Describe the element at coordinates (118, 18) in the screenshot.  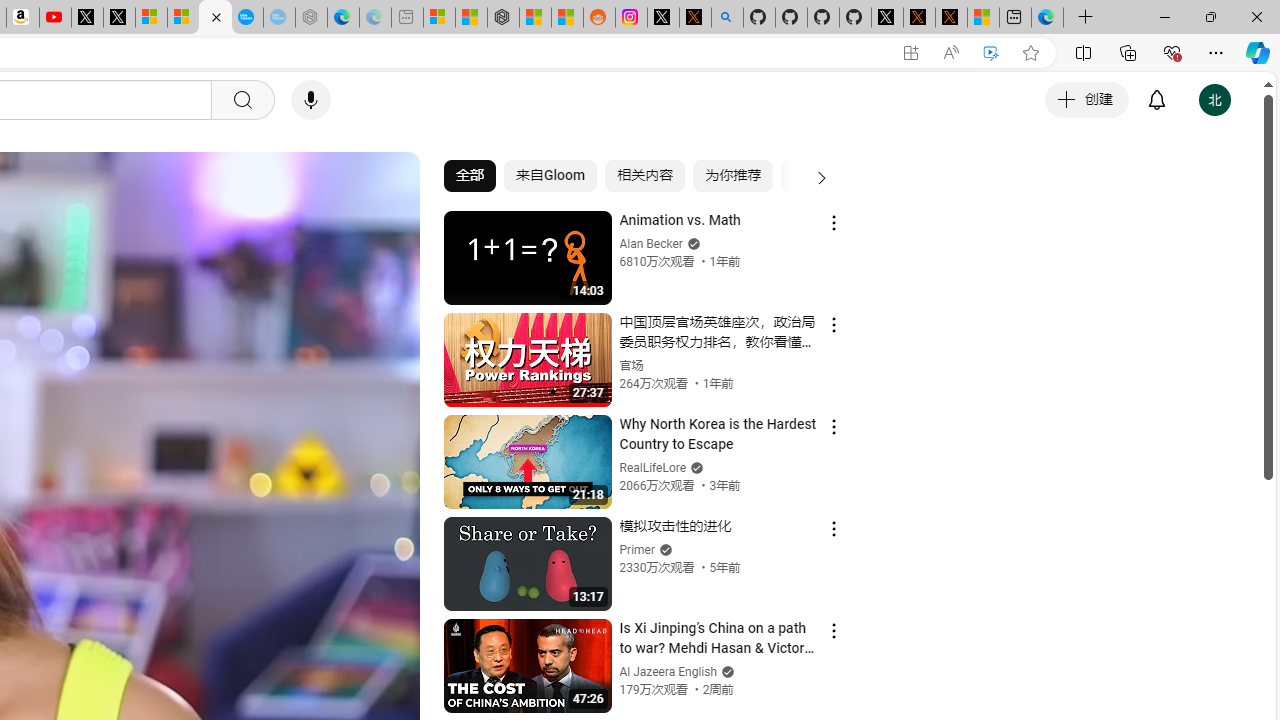
I see `X` at that location.